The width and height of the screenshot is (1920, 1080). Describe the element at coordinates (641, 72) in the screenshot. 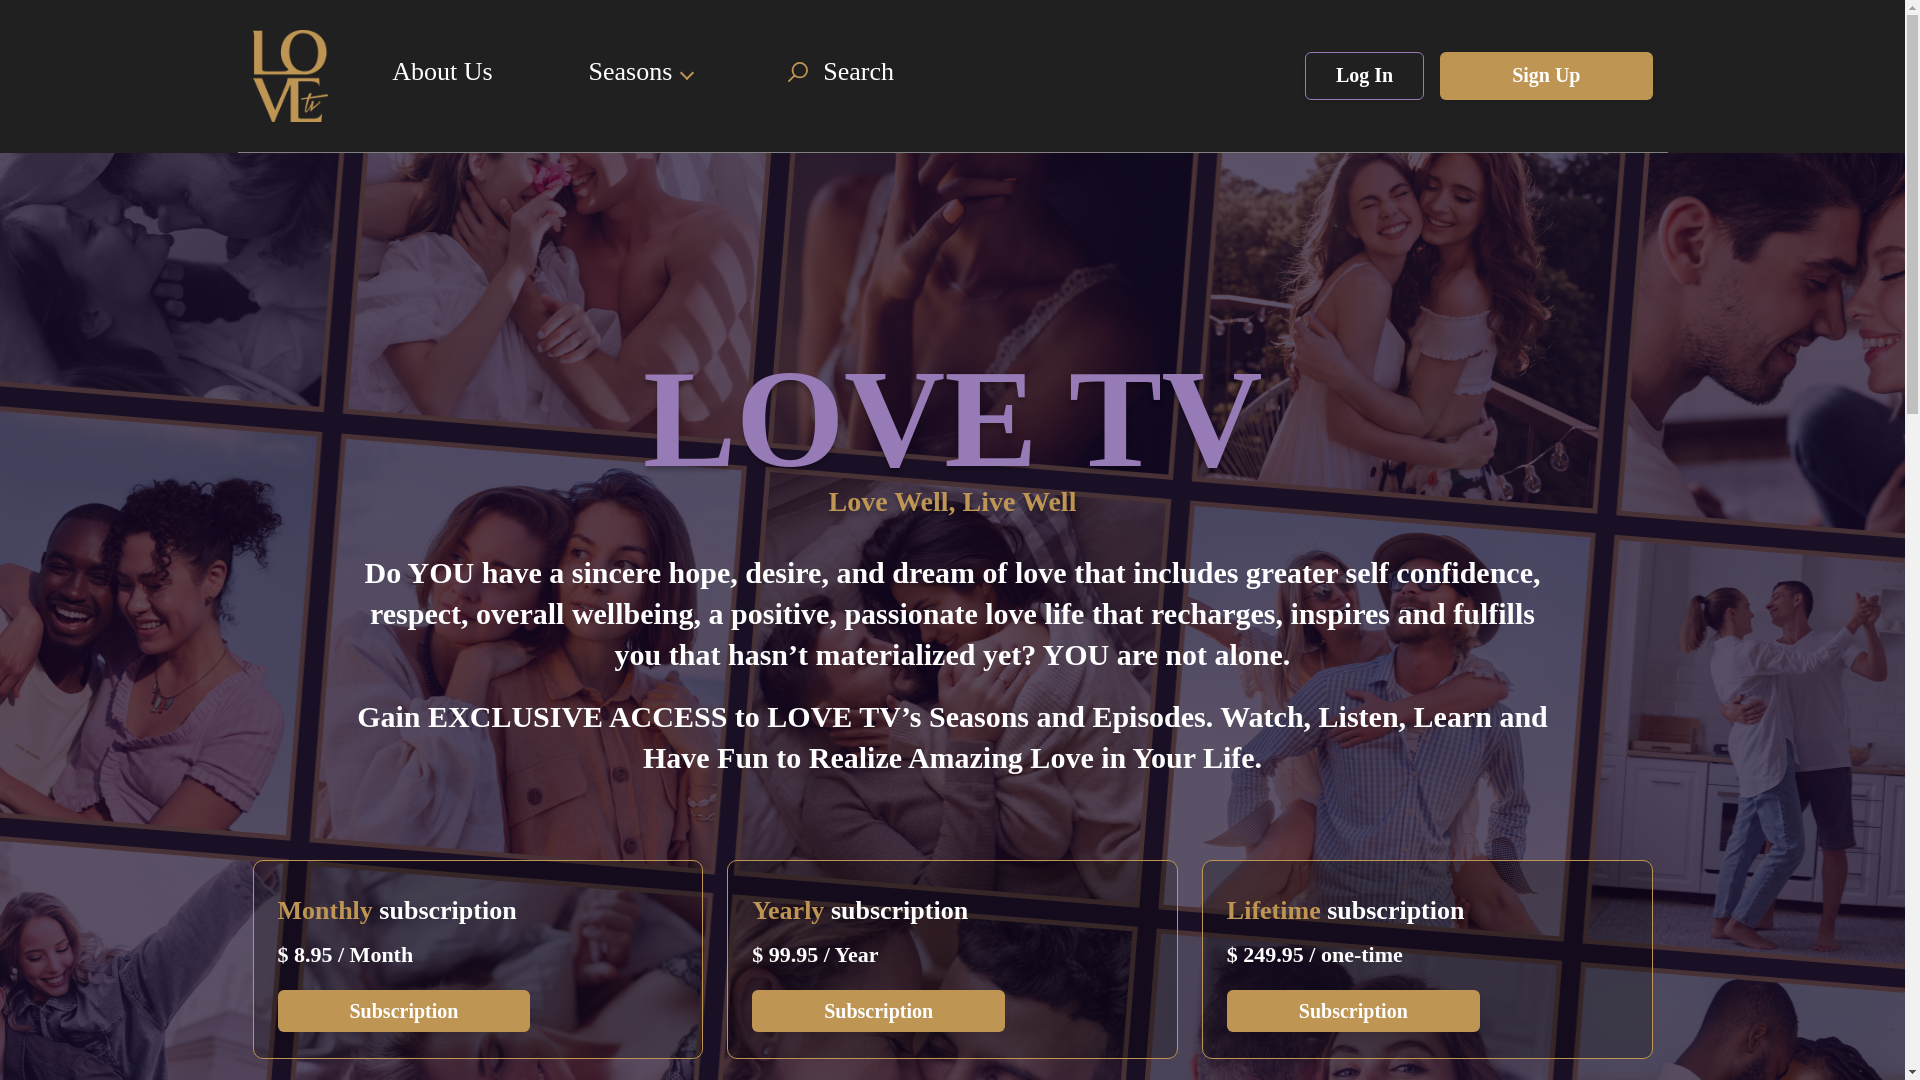

I see `Seasons` at that location.